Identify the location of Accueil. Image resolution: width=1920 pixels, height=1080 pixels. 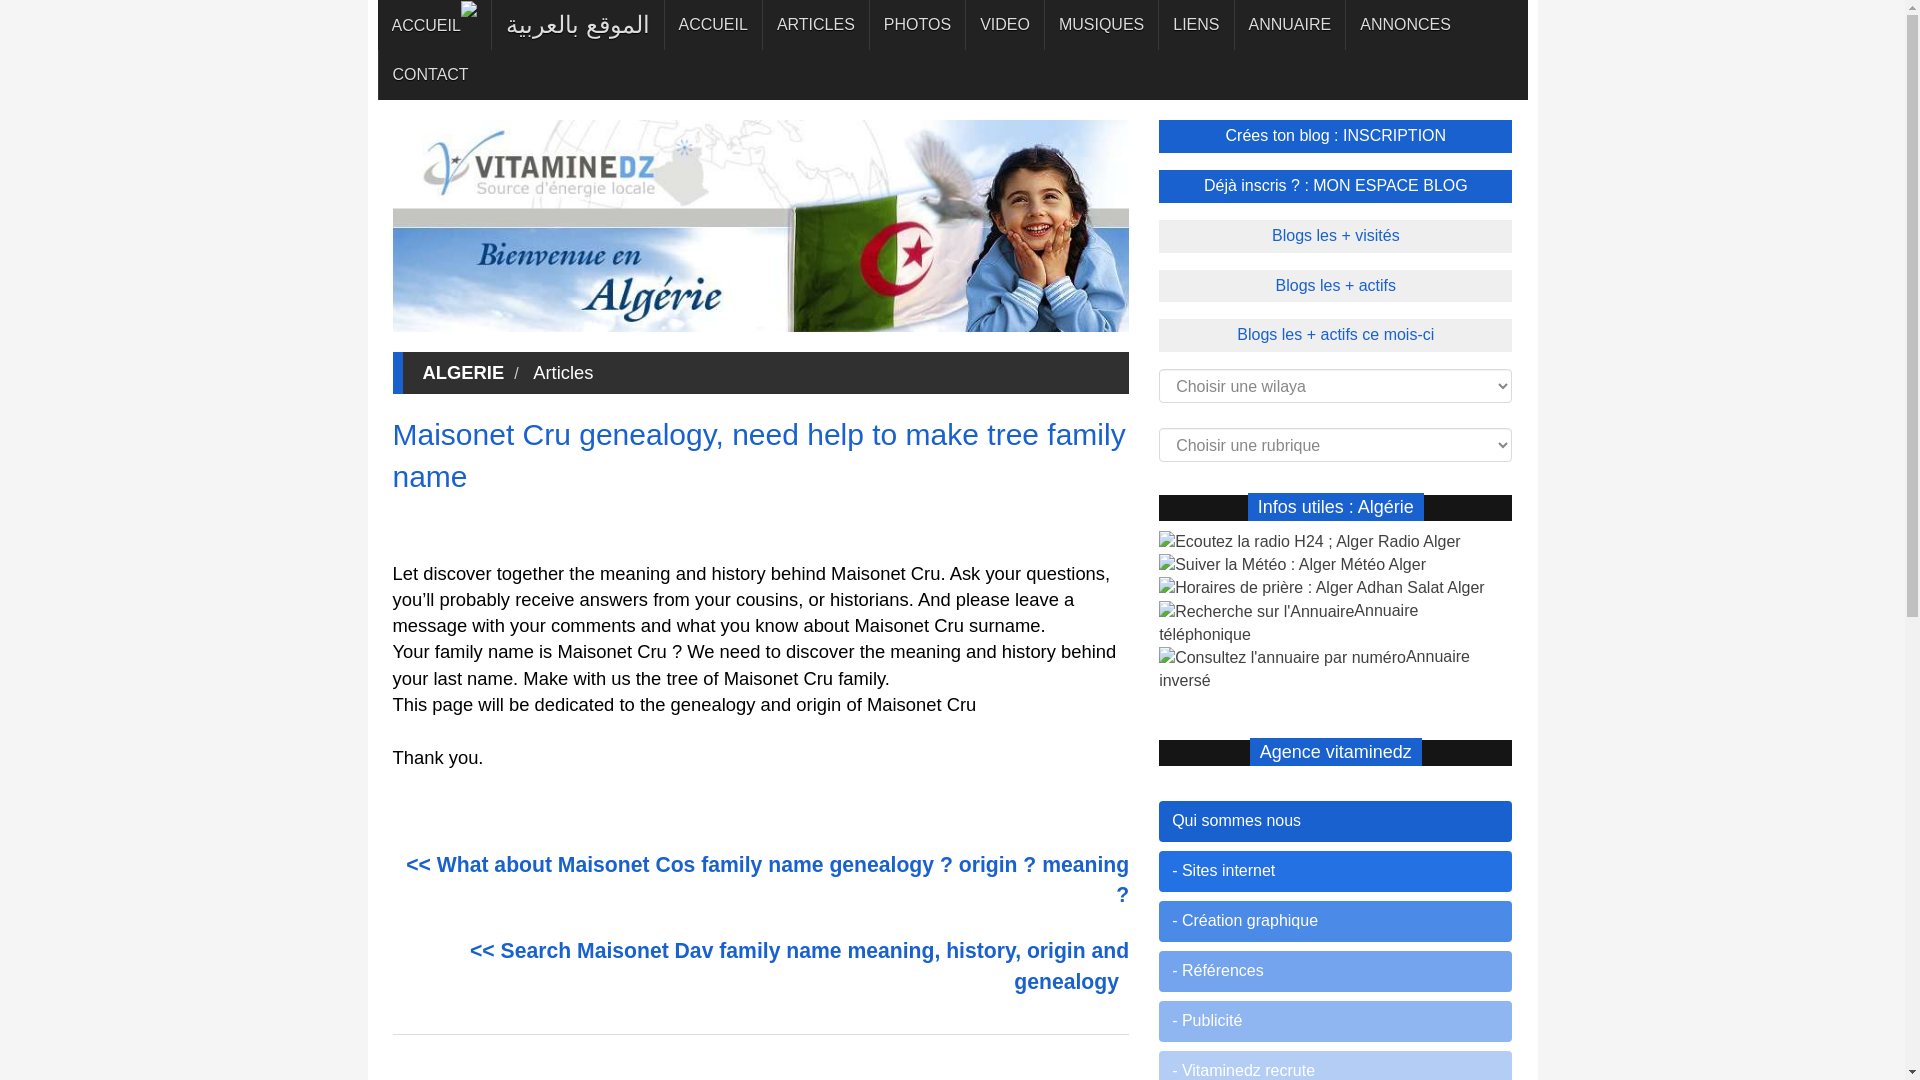
(434, 26).